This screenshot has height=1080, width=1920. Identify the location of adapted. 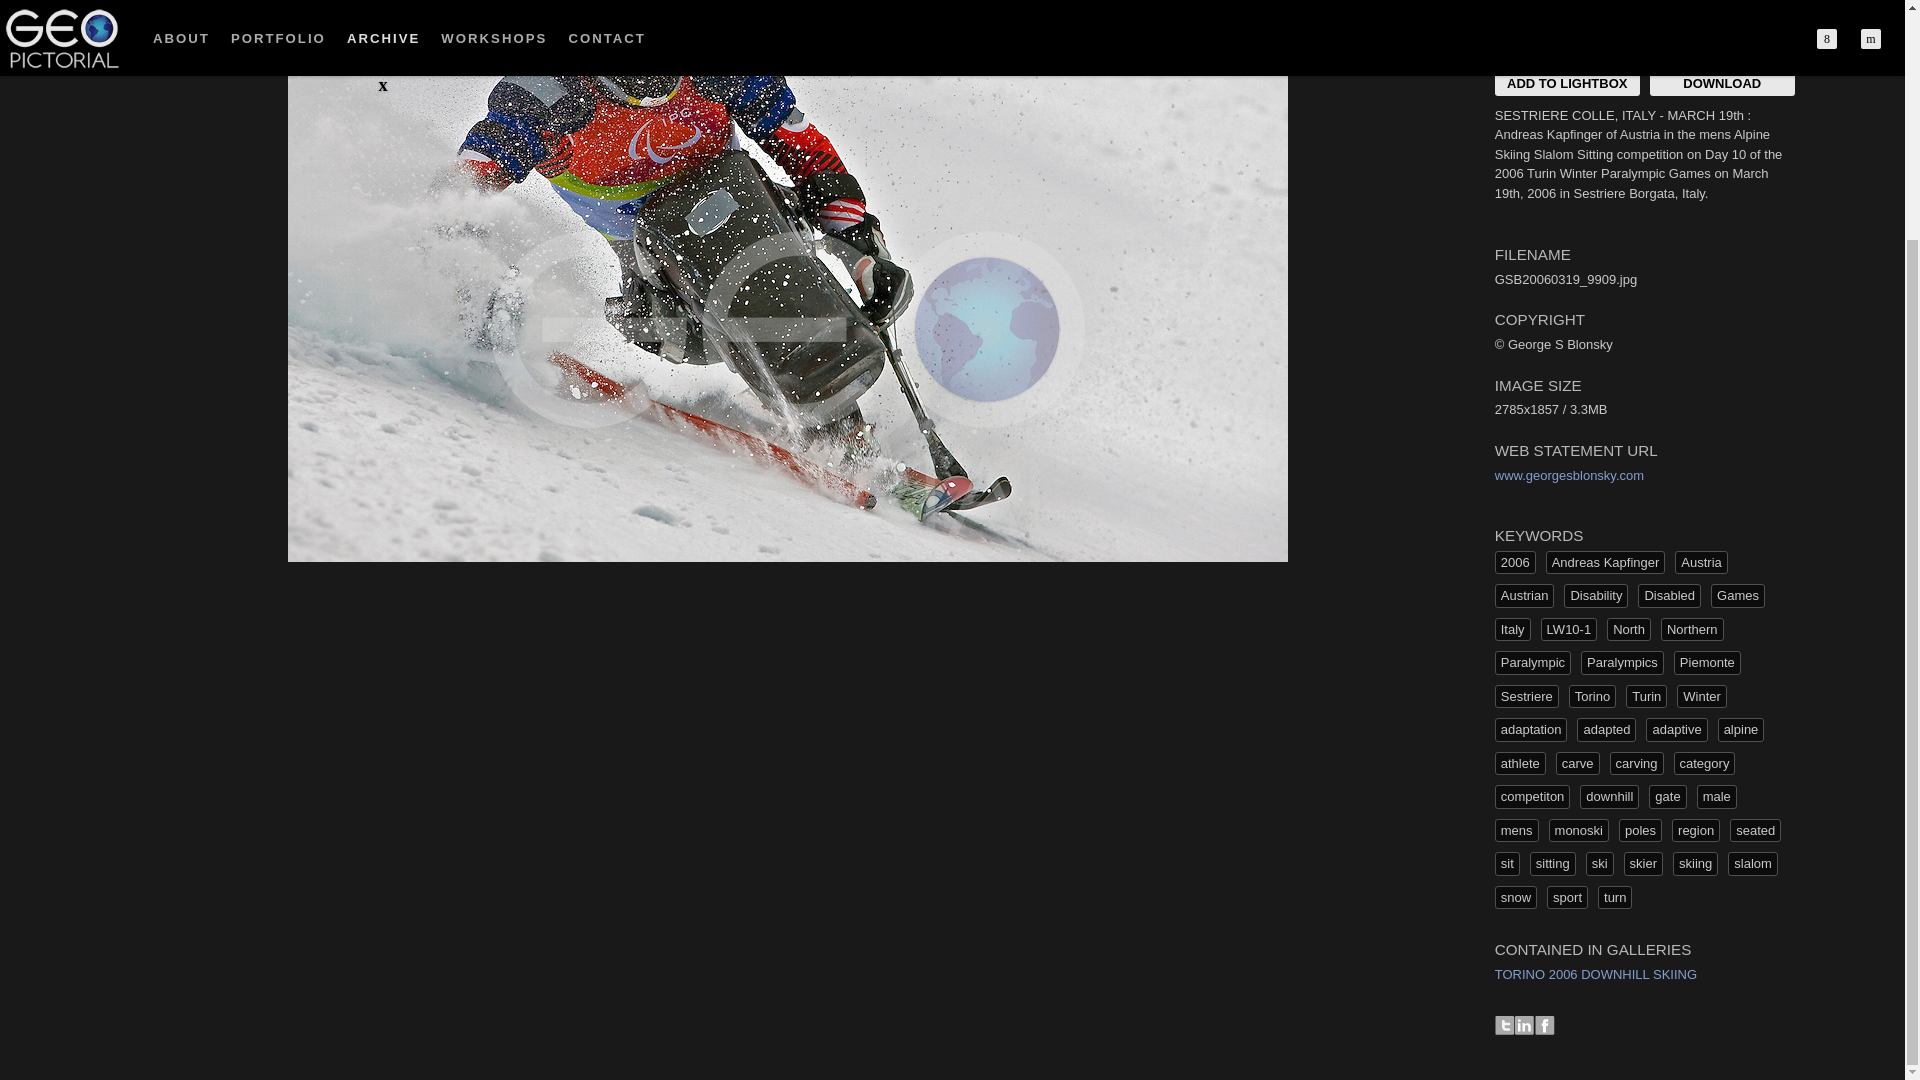
(1606, 730).